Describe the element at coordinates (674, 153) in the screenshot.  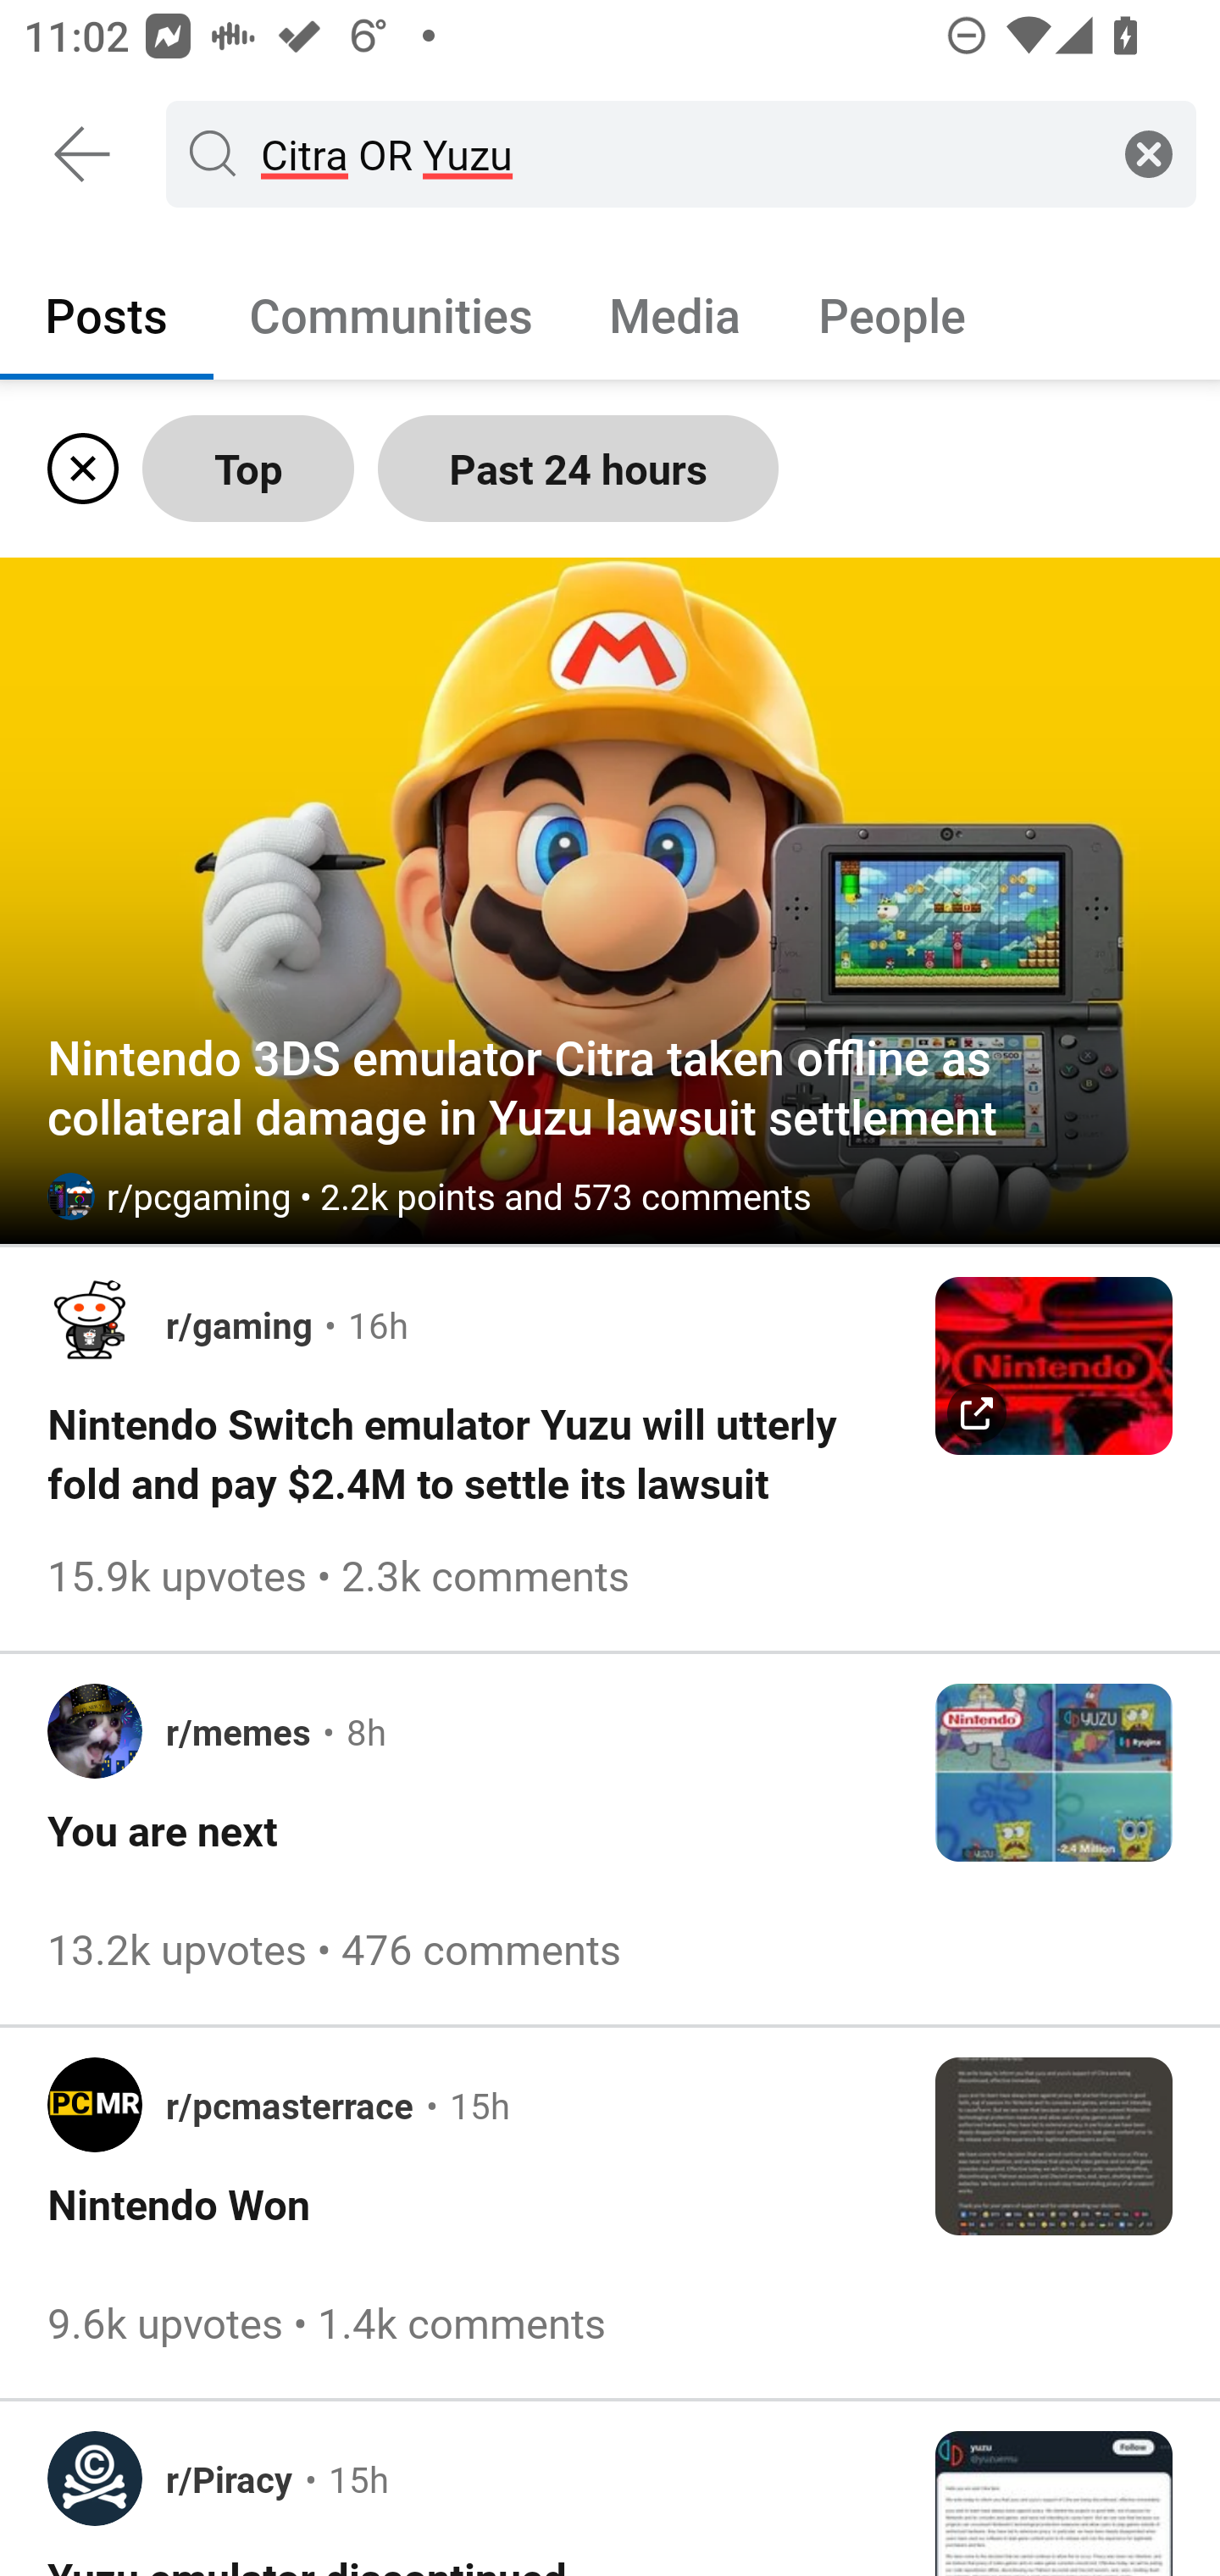
I see `Citra OR Yuzu` at that location.